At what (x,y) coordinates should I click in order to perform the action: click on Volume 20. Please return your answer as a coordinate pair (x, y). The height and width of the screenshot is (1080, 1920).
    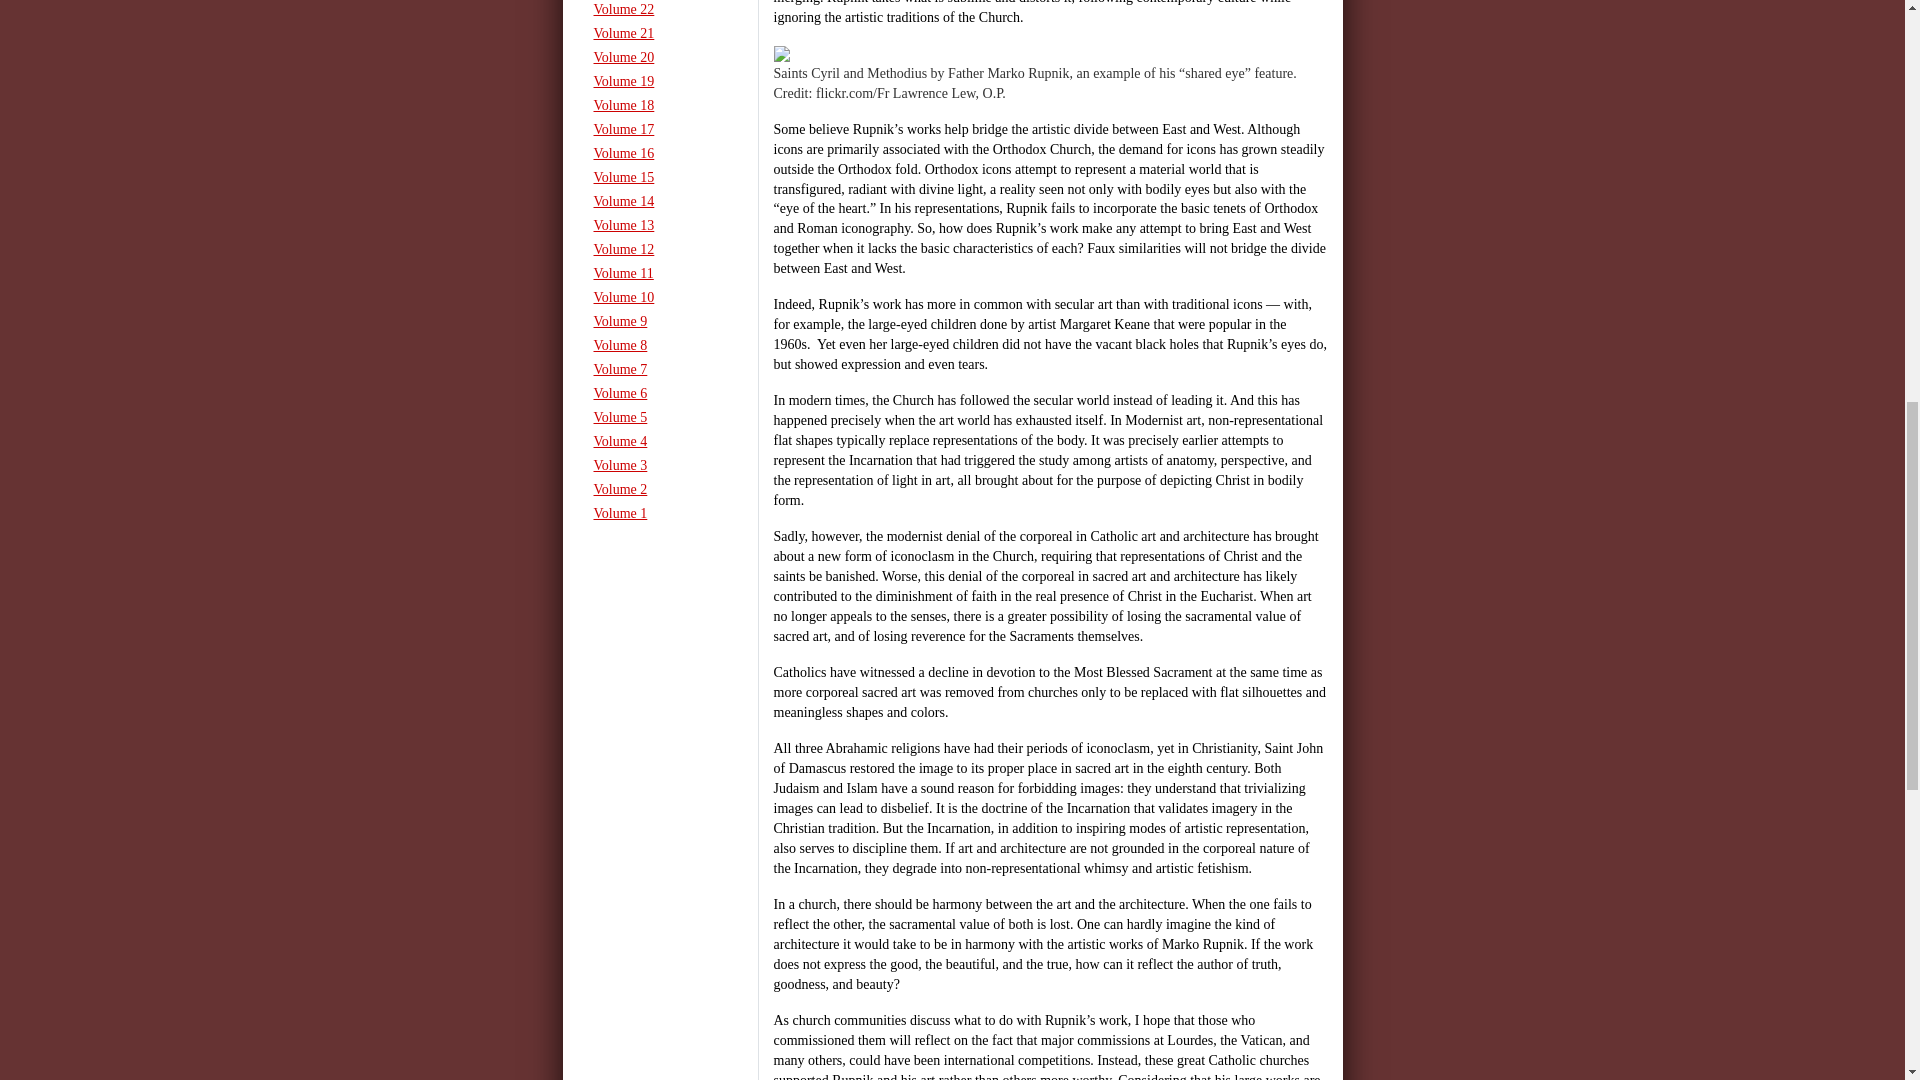
    Looking at the image, I should click on (660, 58).